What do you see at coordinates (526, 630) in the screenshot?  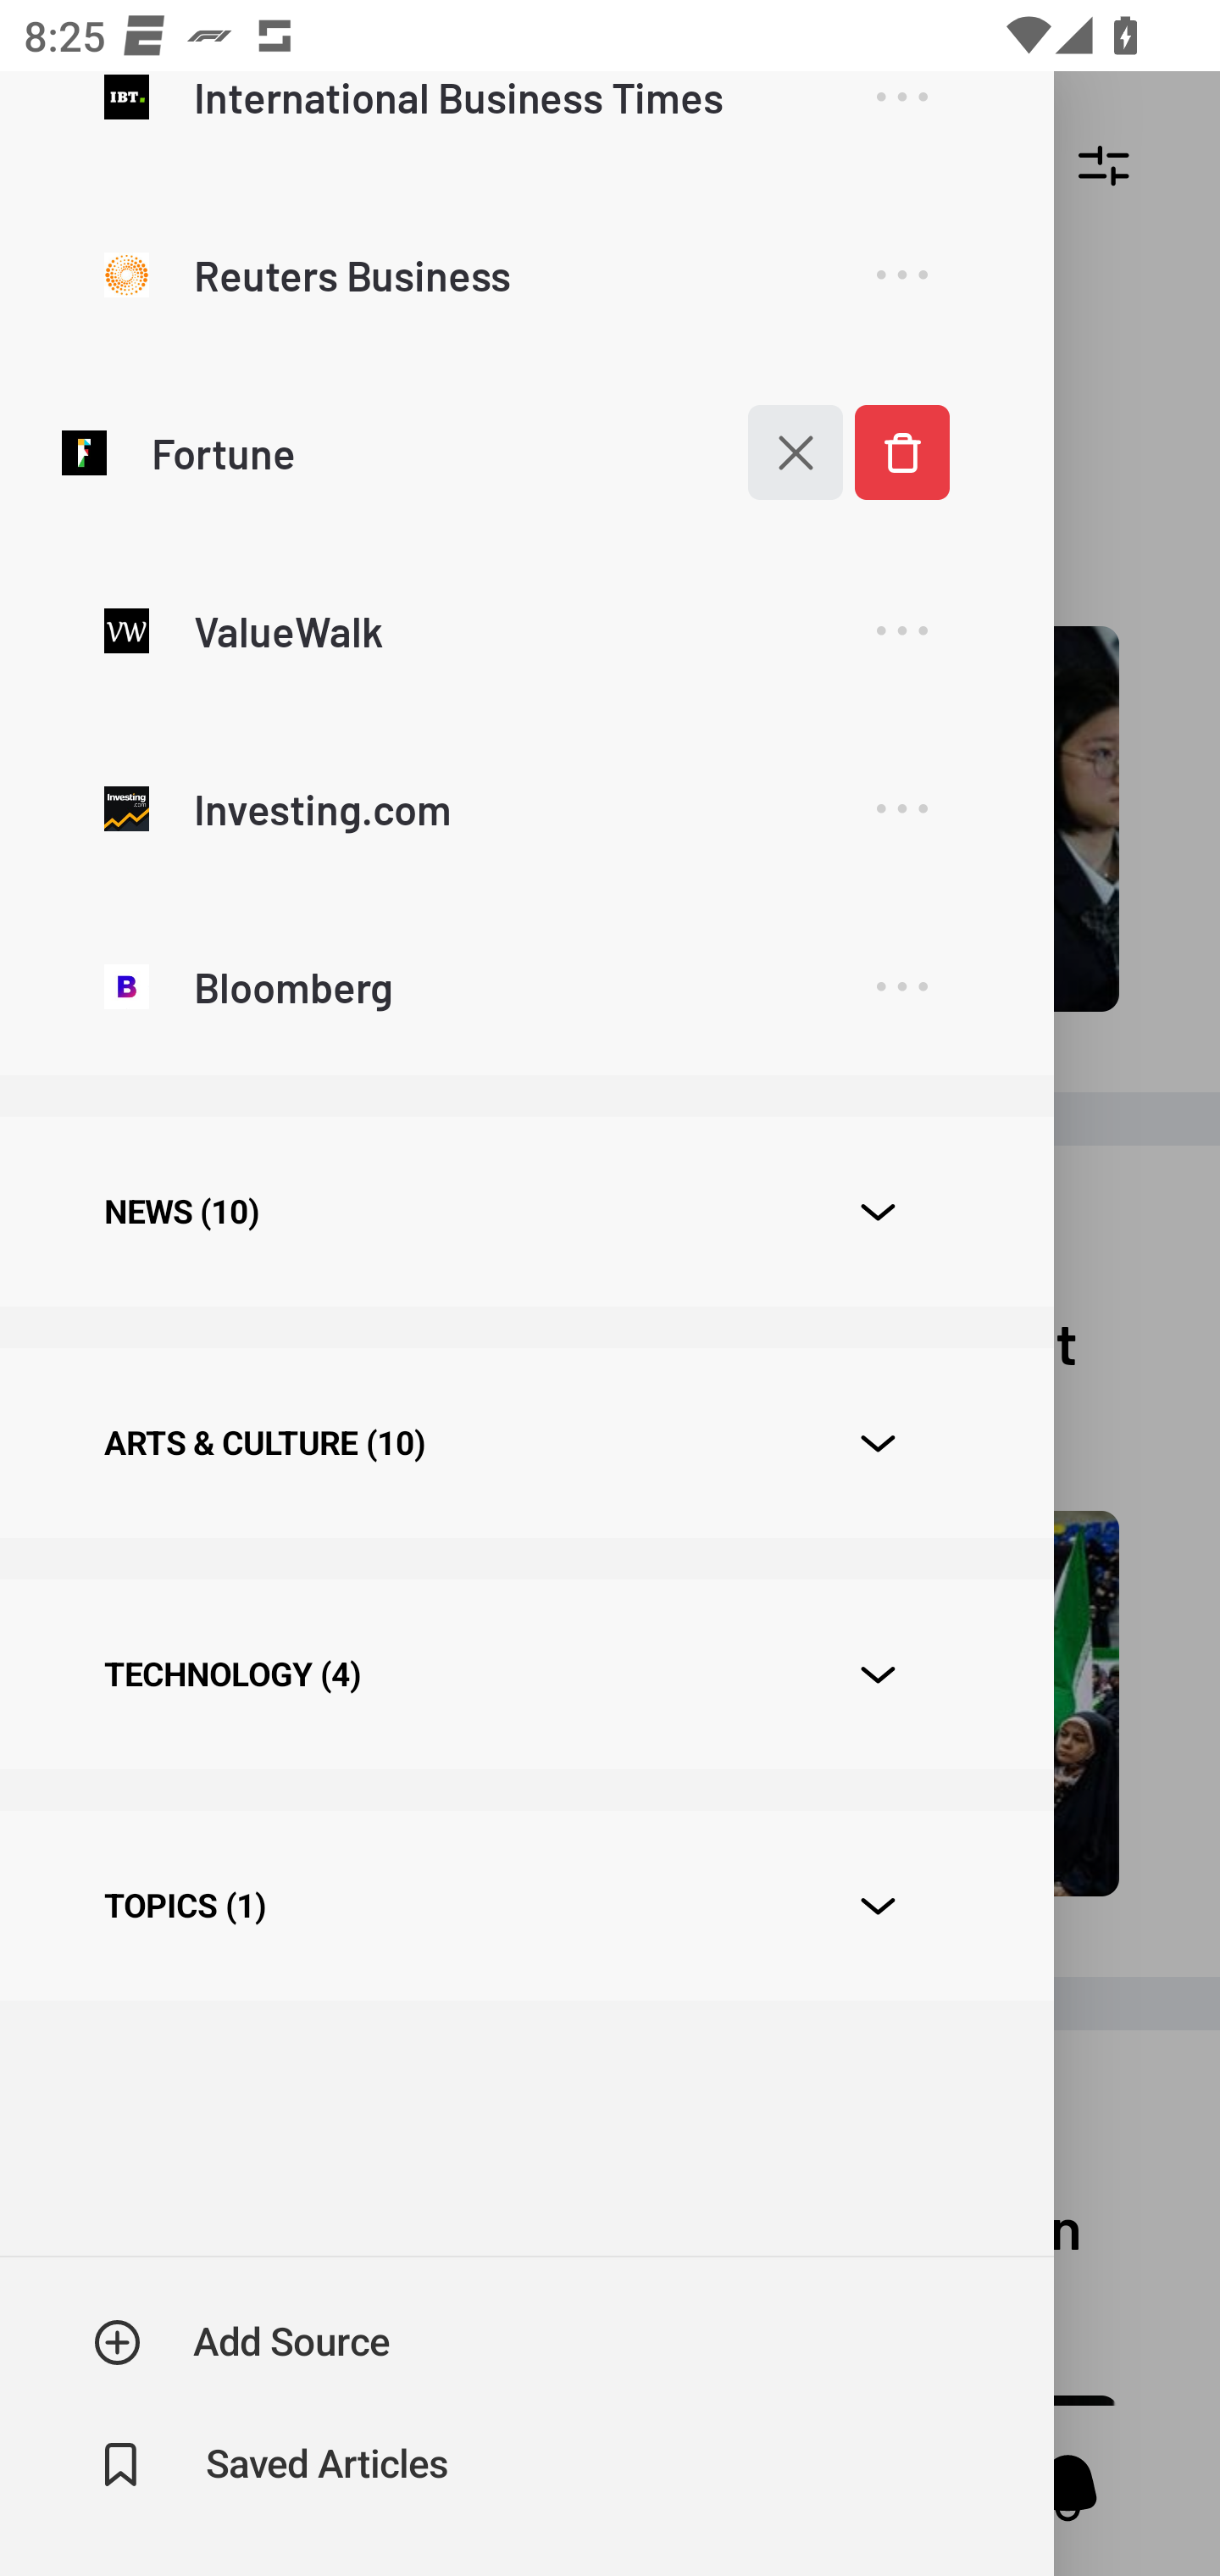 I see `Writer Logo ValueWalk More Options` at bounding box center [526, 630].